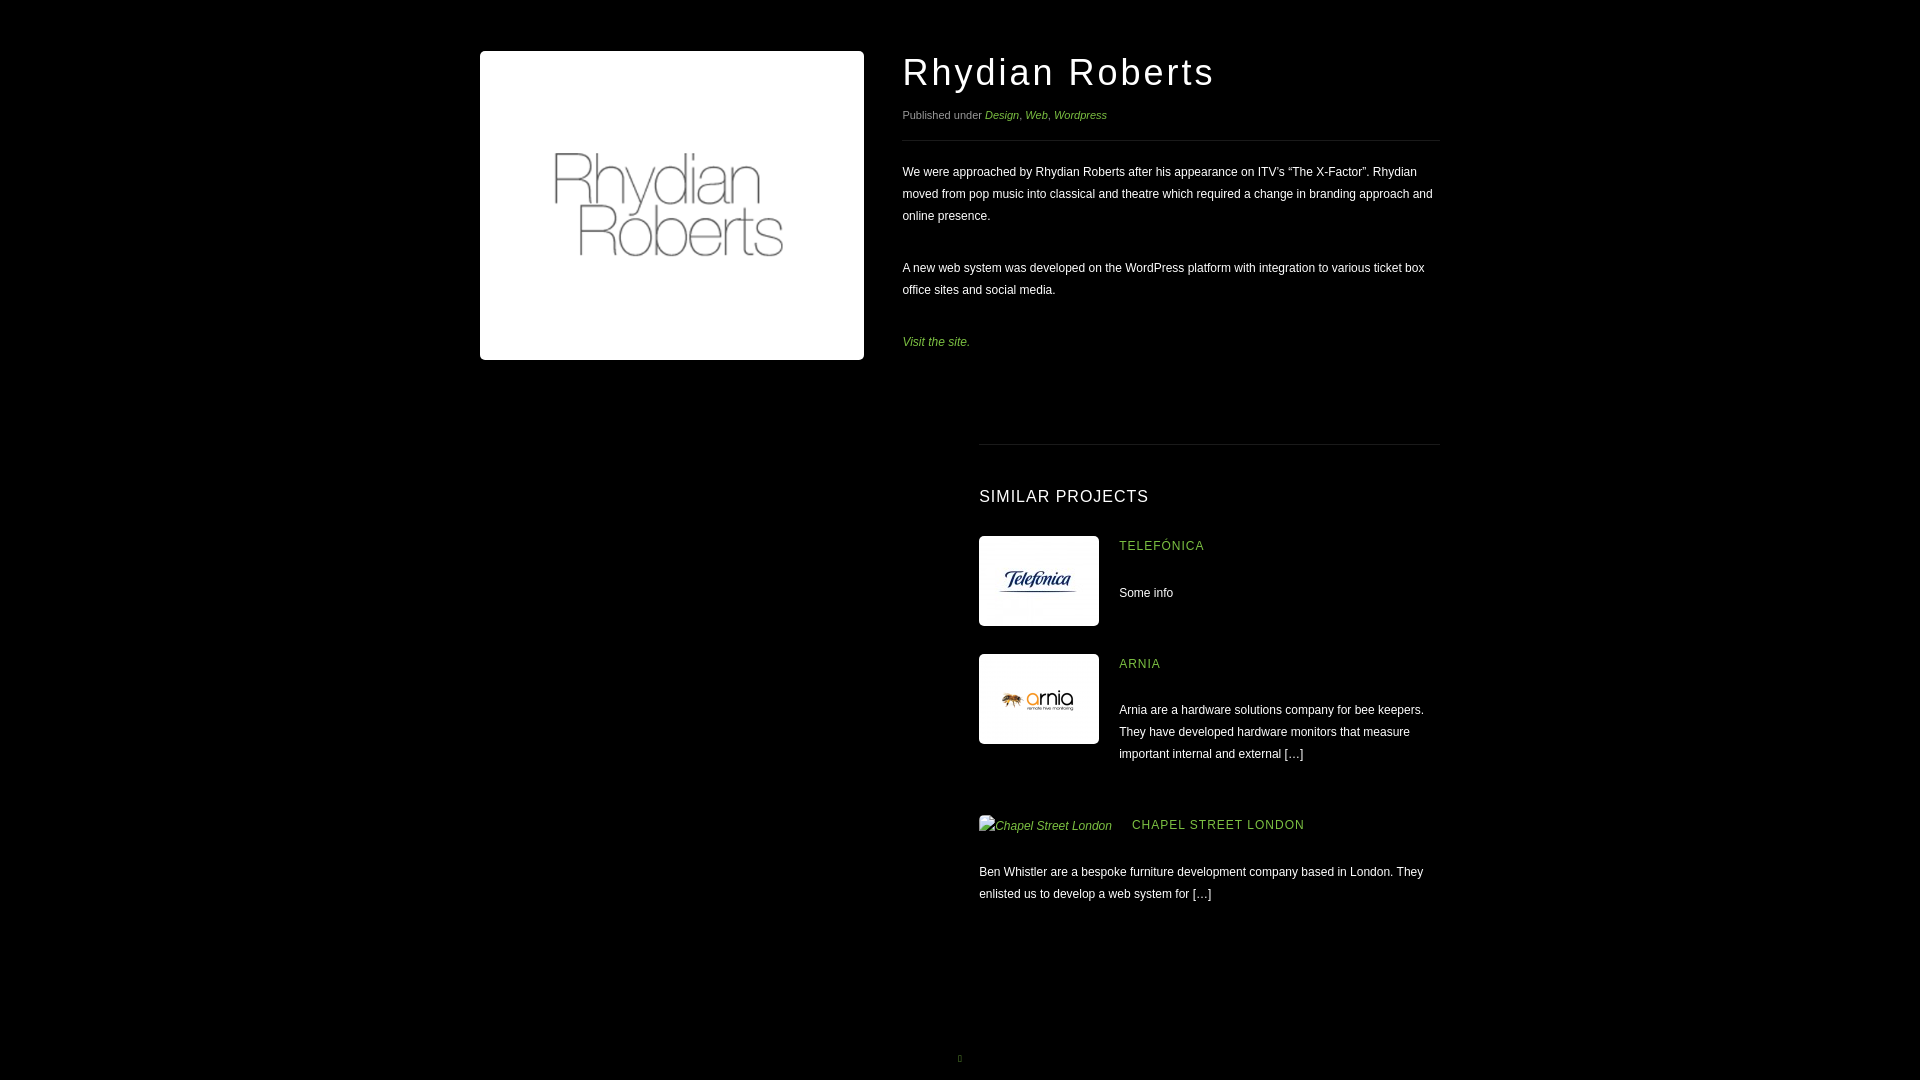 This screenshot has height=1080, width=1920. Describe the element at coordinates (1080, 114) in the screenshot. I see `Wordpress` at that location.